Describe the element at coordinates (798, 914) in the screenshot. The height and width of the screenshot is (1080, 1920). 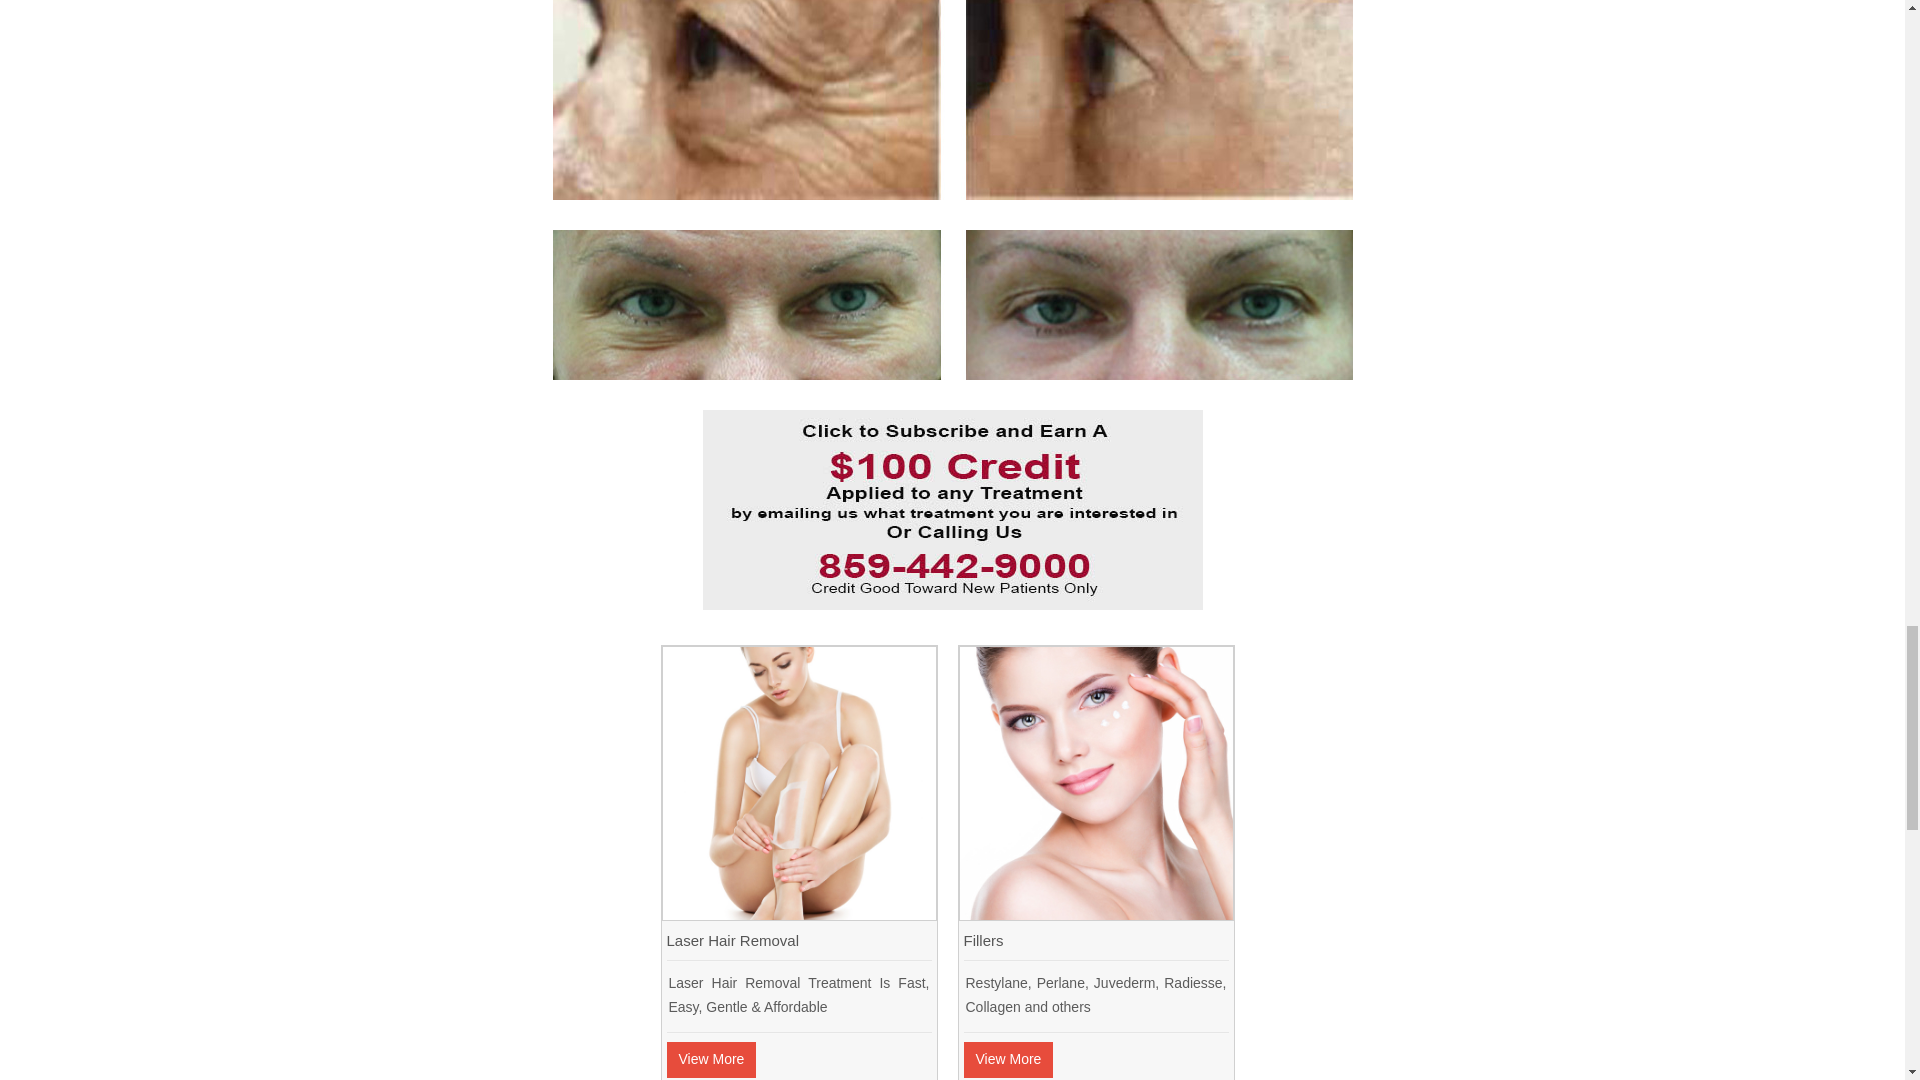
I see `Laser Hair Removal` at that location.